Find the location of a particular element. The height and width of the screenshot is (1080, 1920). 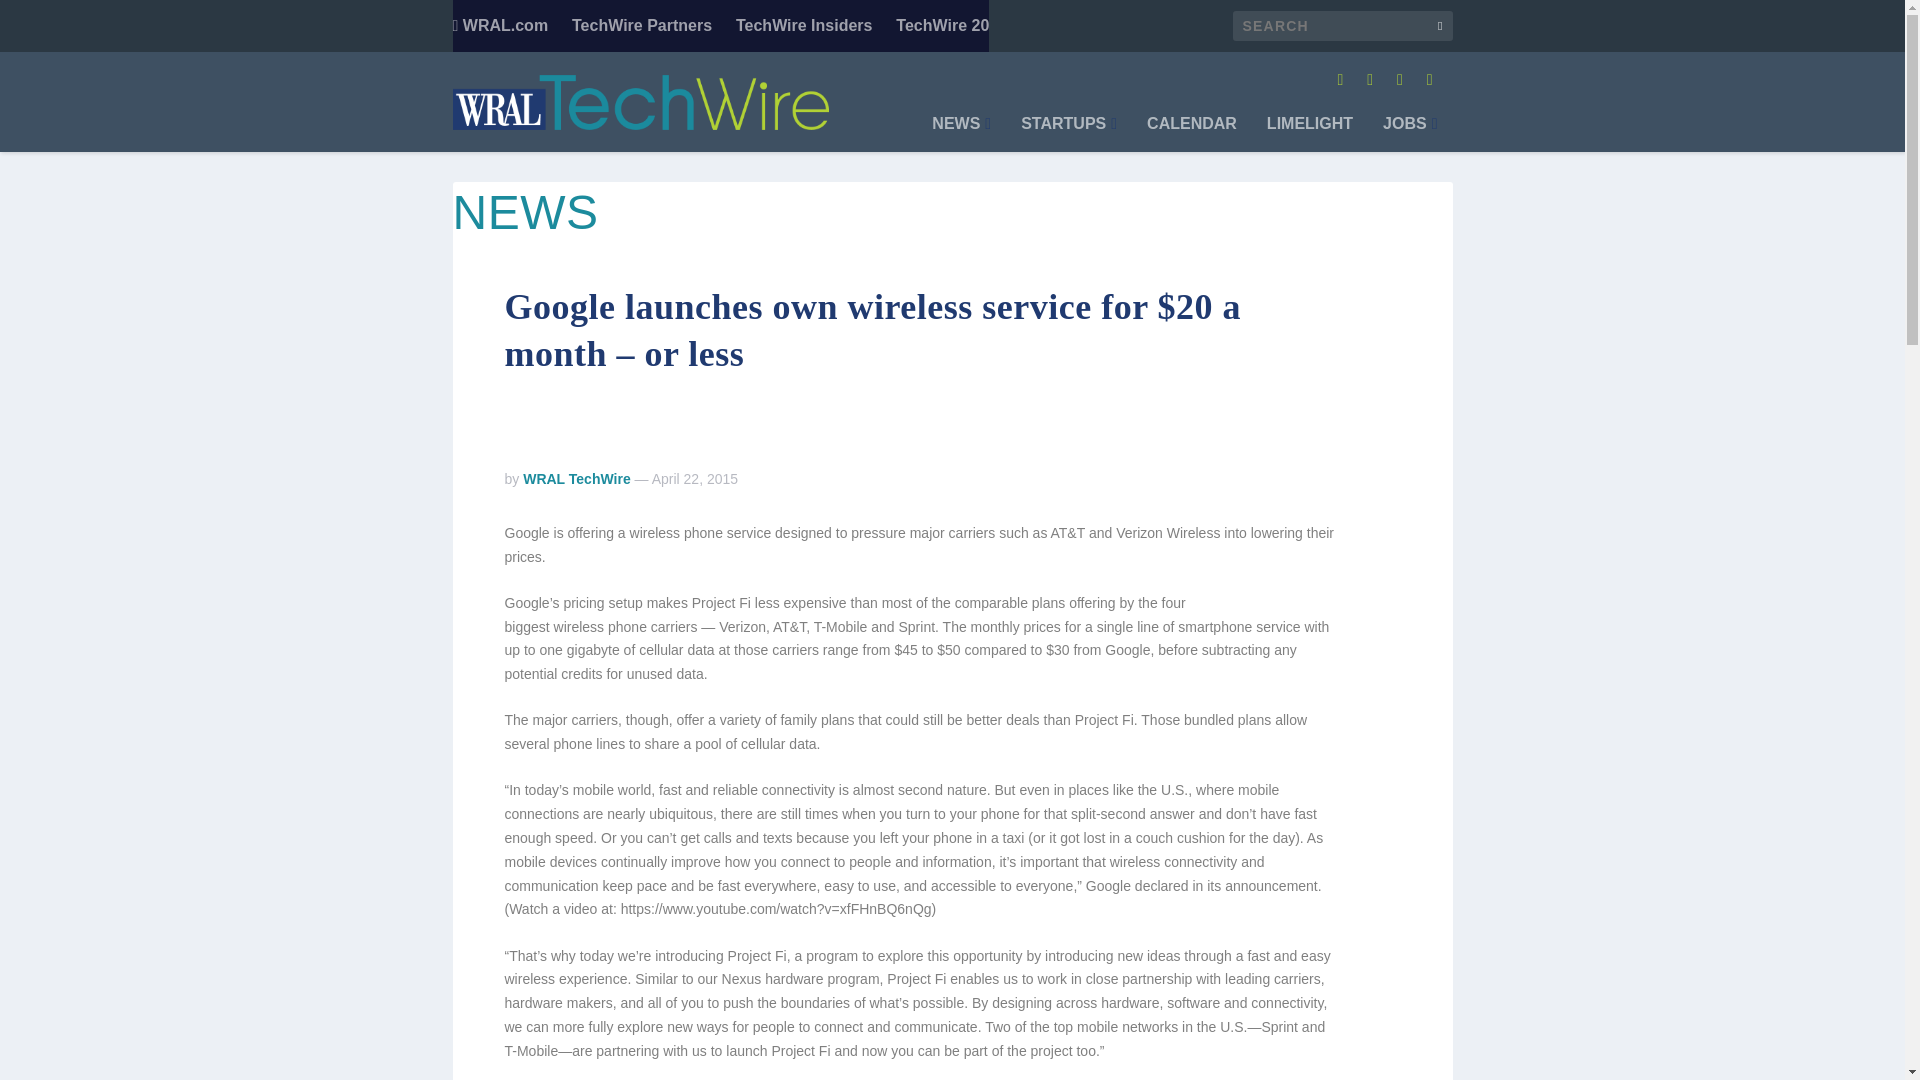

NEWS is located at coordinates (960, 134).